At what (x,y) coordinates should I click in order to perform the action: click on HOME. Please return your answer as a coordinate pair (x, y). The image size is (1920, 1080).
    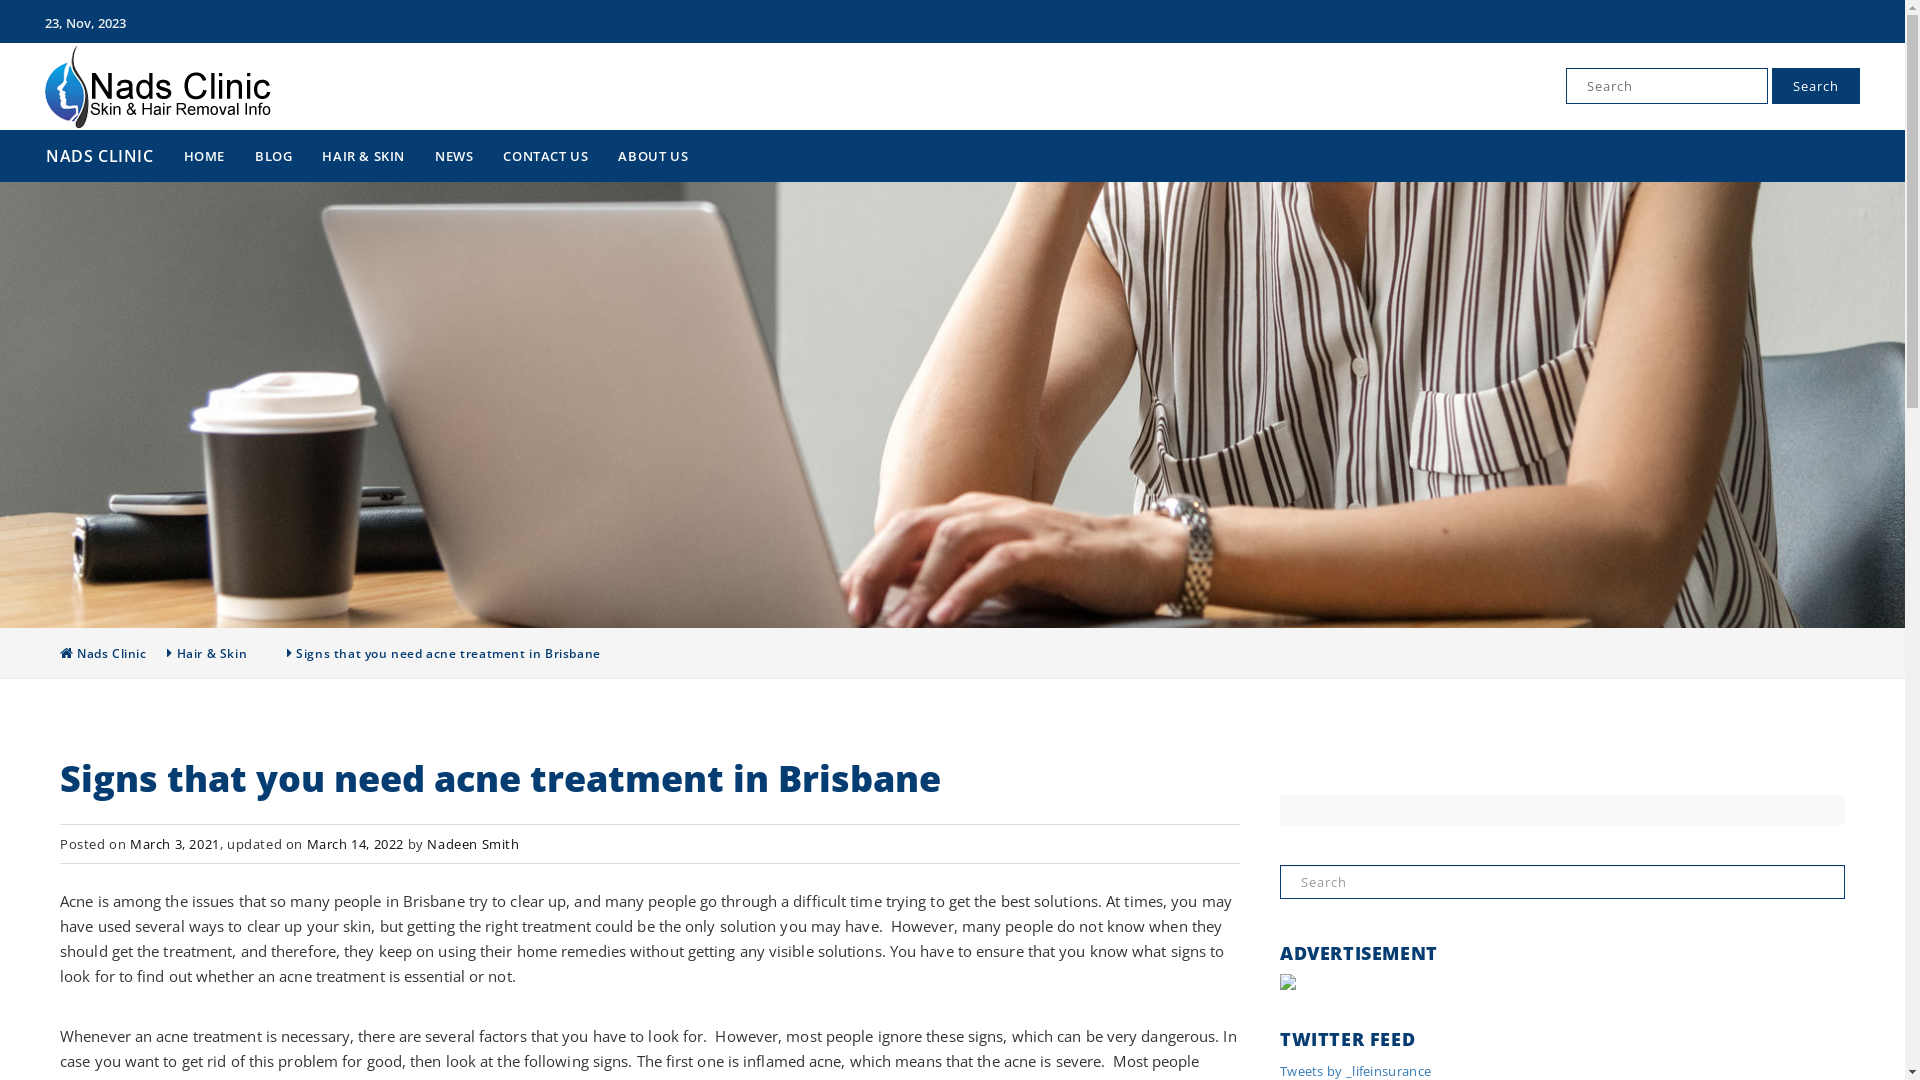
    Looking at the image, I should click on (204, 156).